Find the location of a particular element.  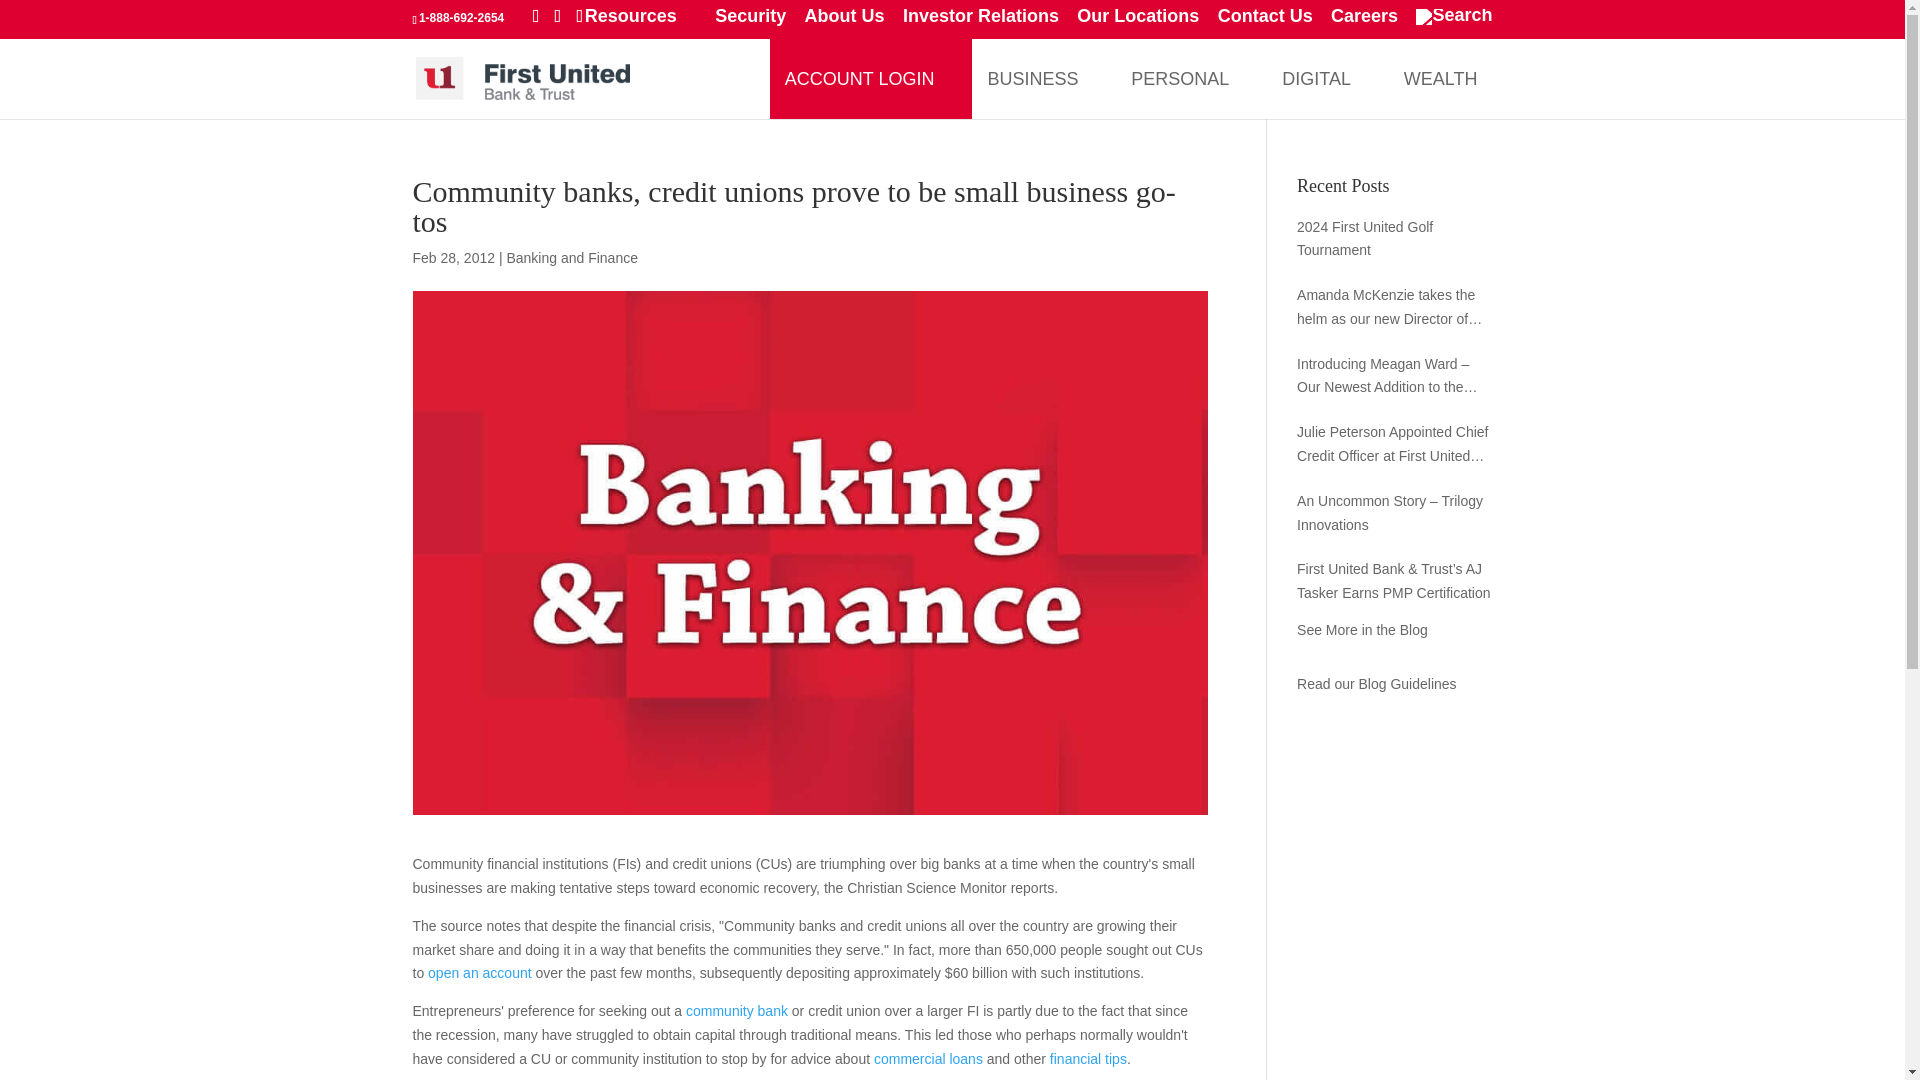

Security is located at coordinates (750, 22).